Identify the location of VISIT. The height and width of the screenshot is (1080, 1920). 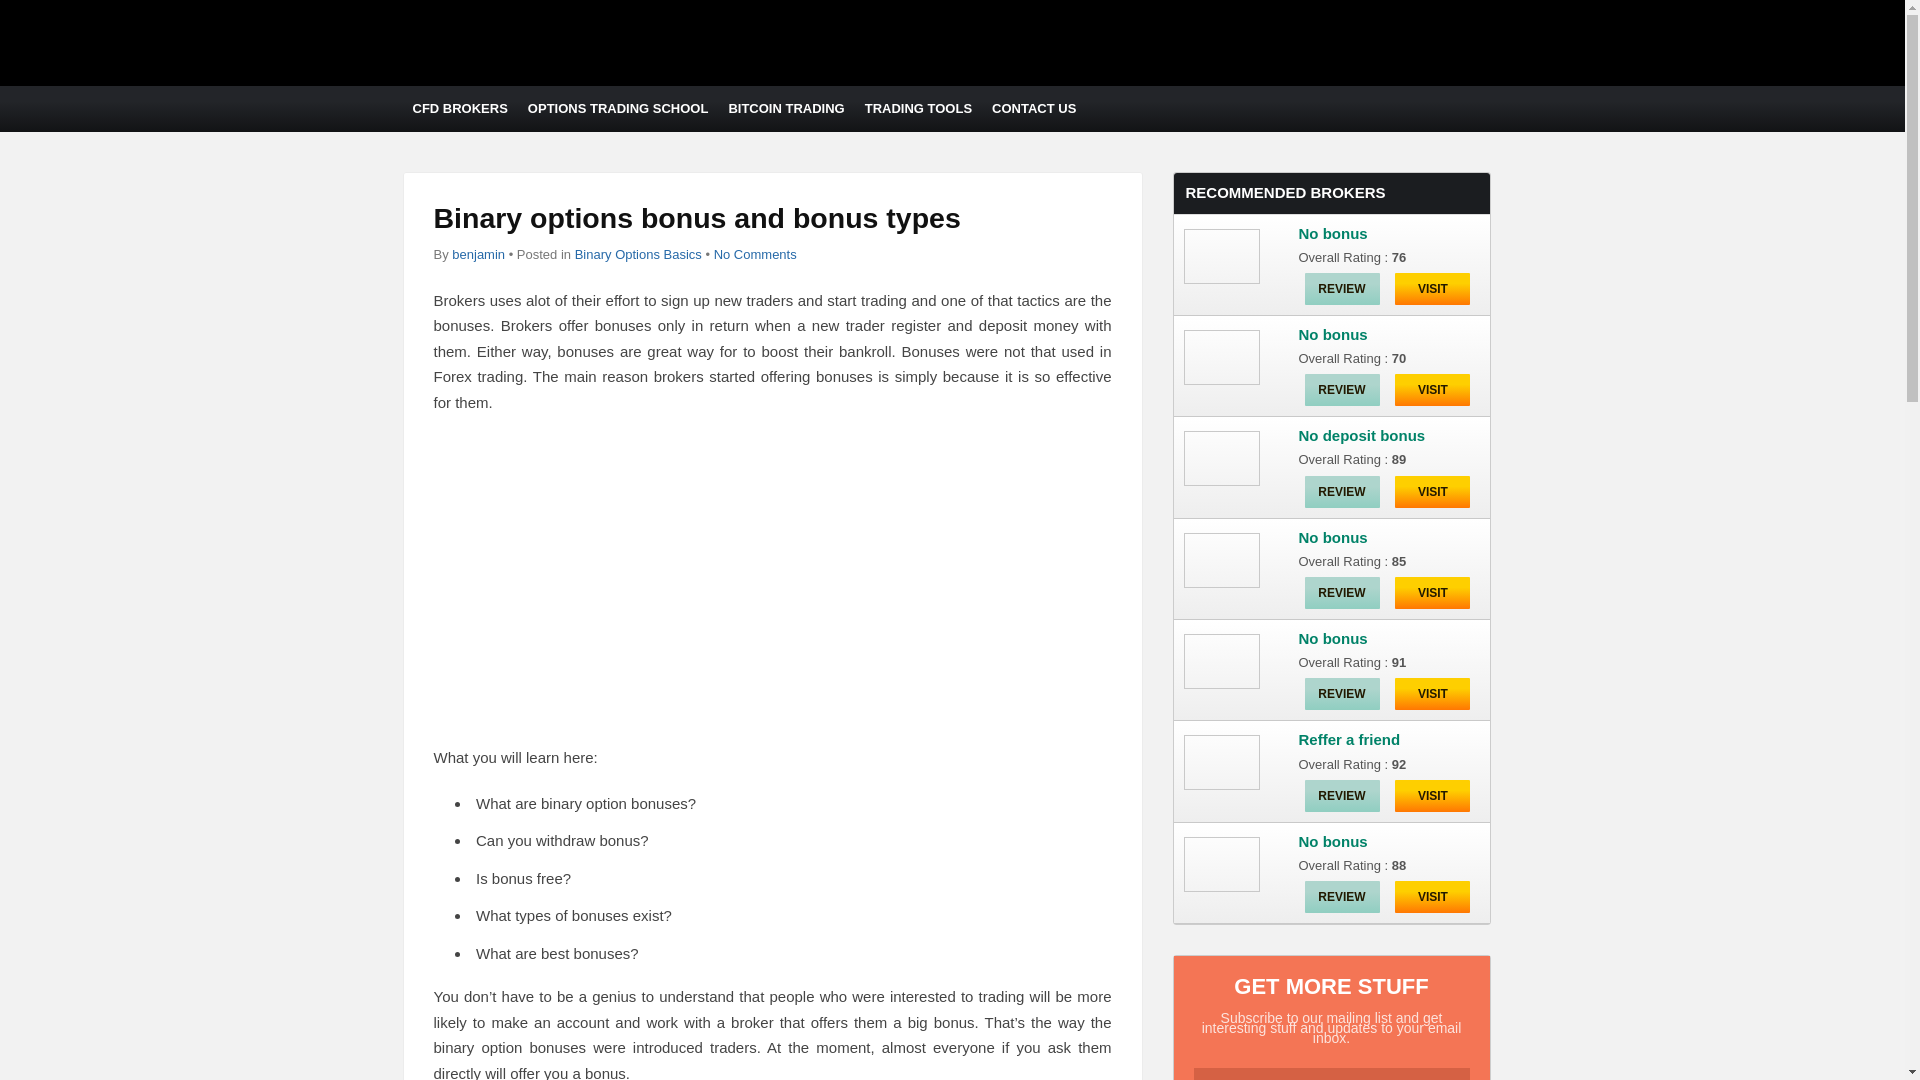
(1432, 288).